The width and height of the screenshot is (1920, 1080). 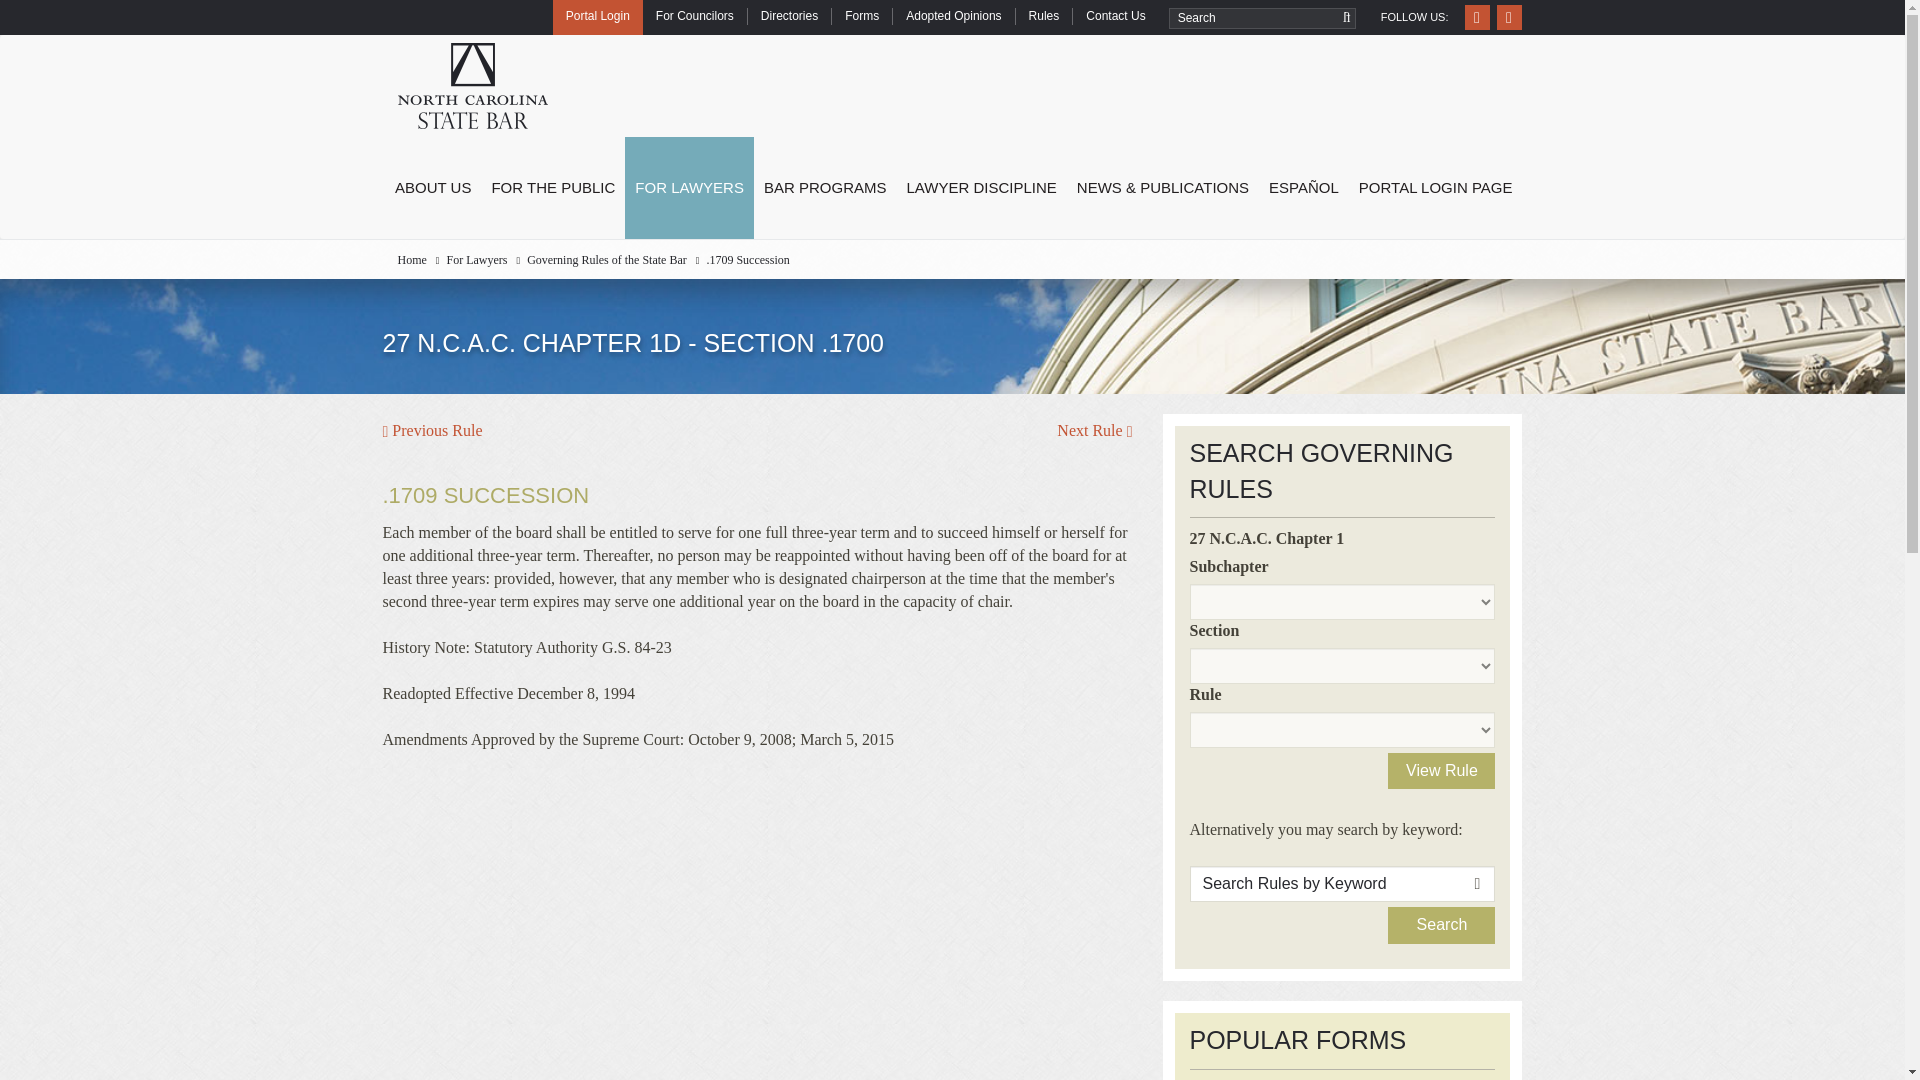 I want to click on Directories, so click(x=788, y=16).